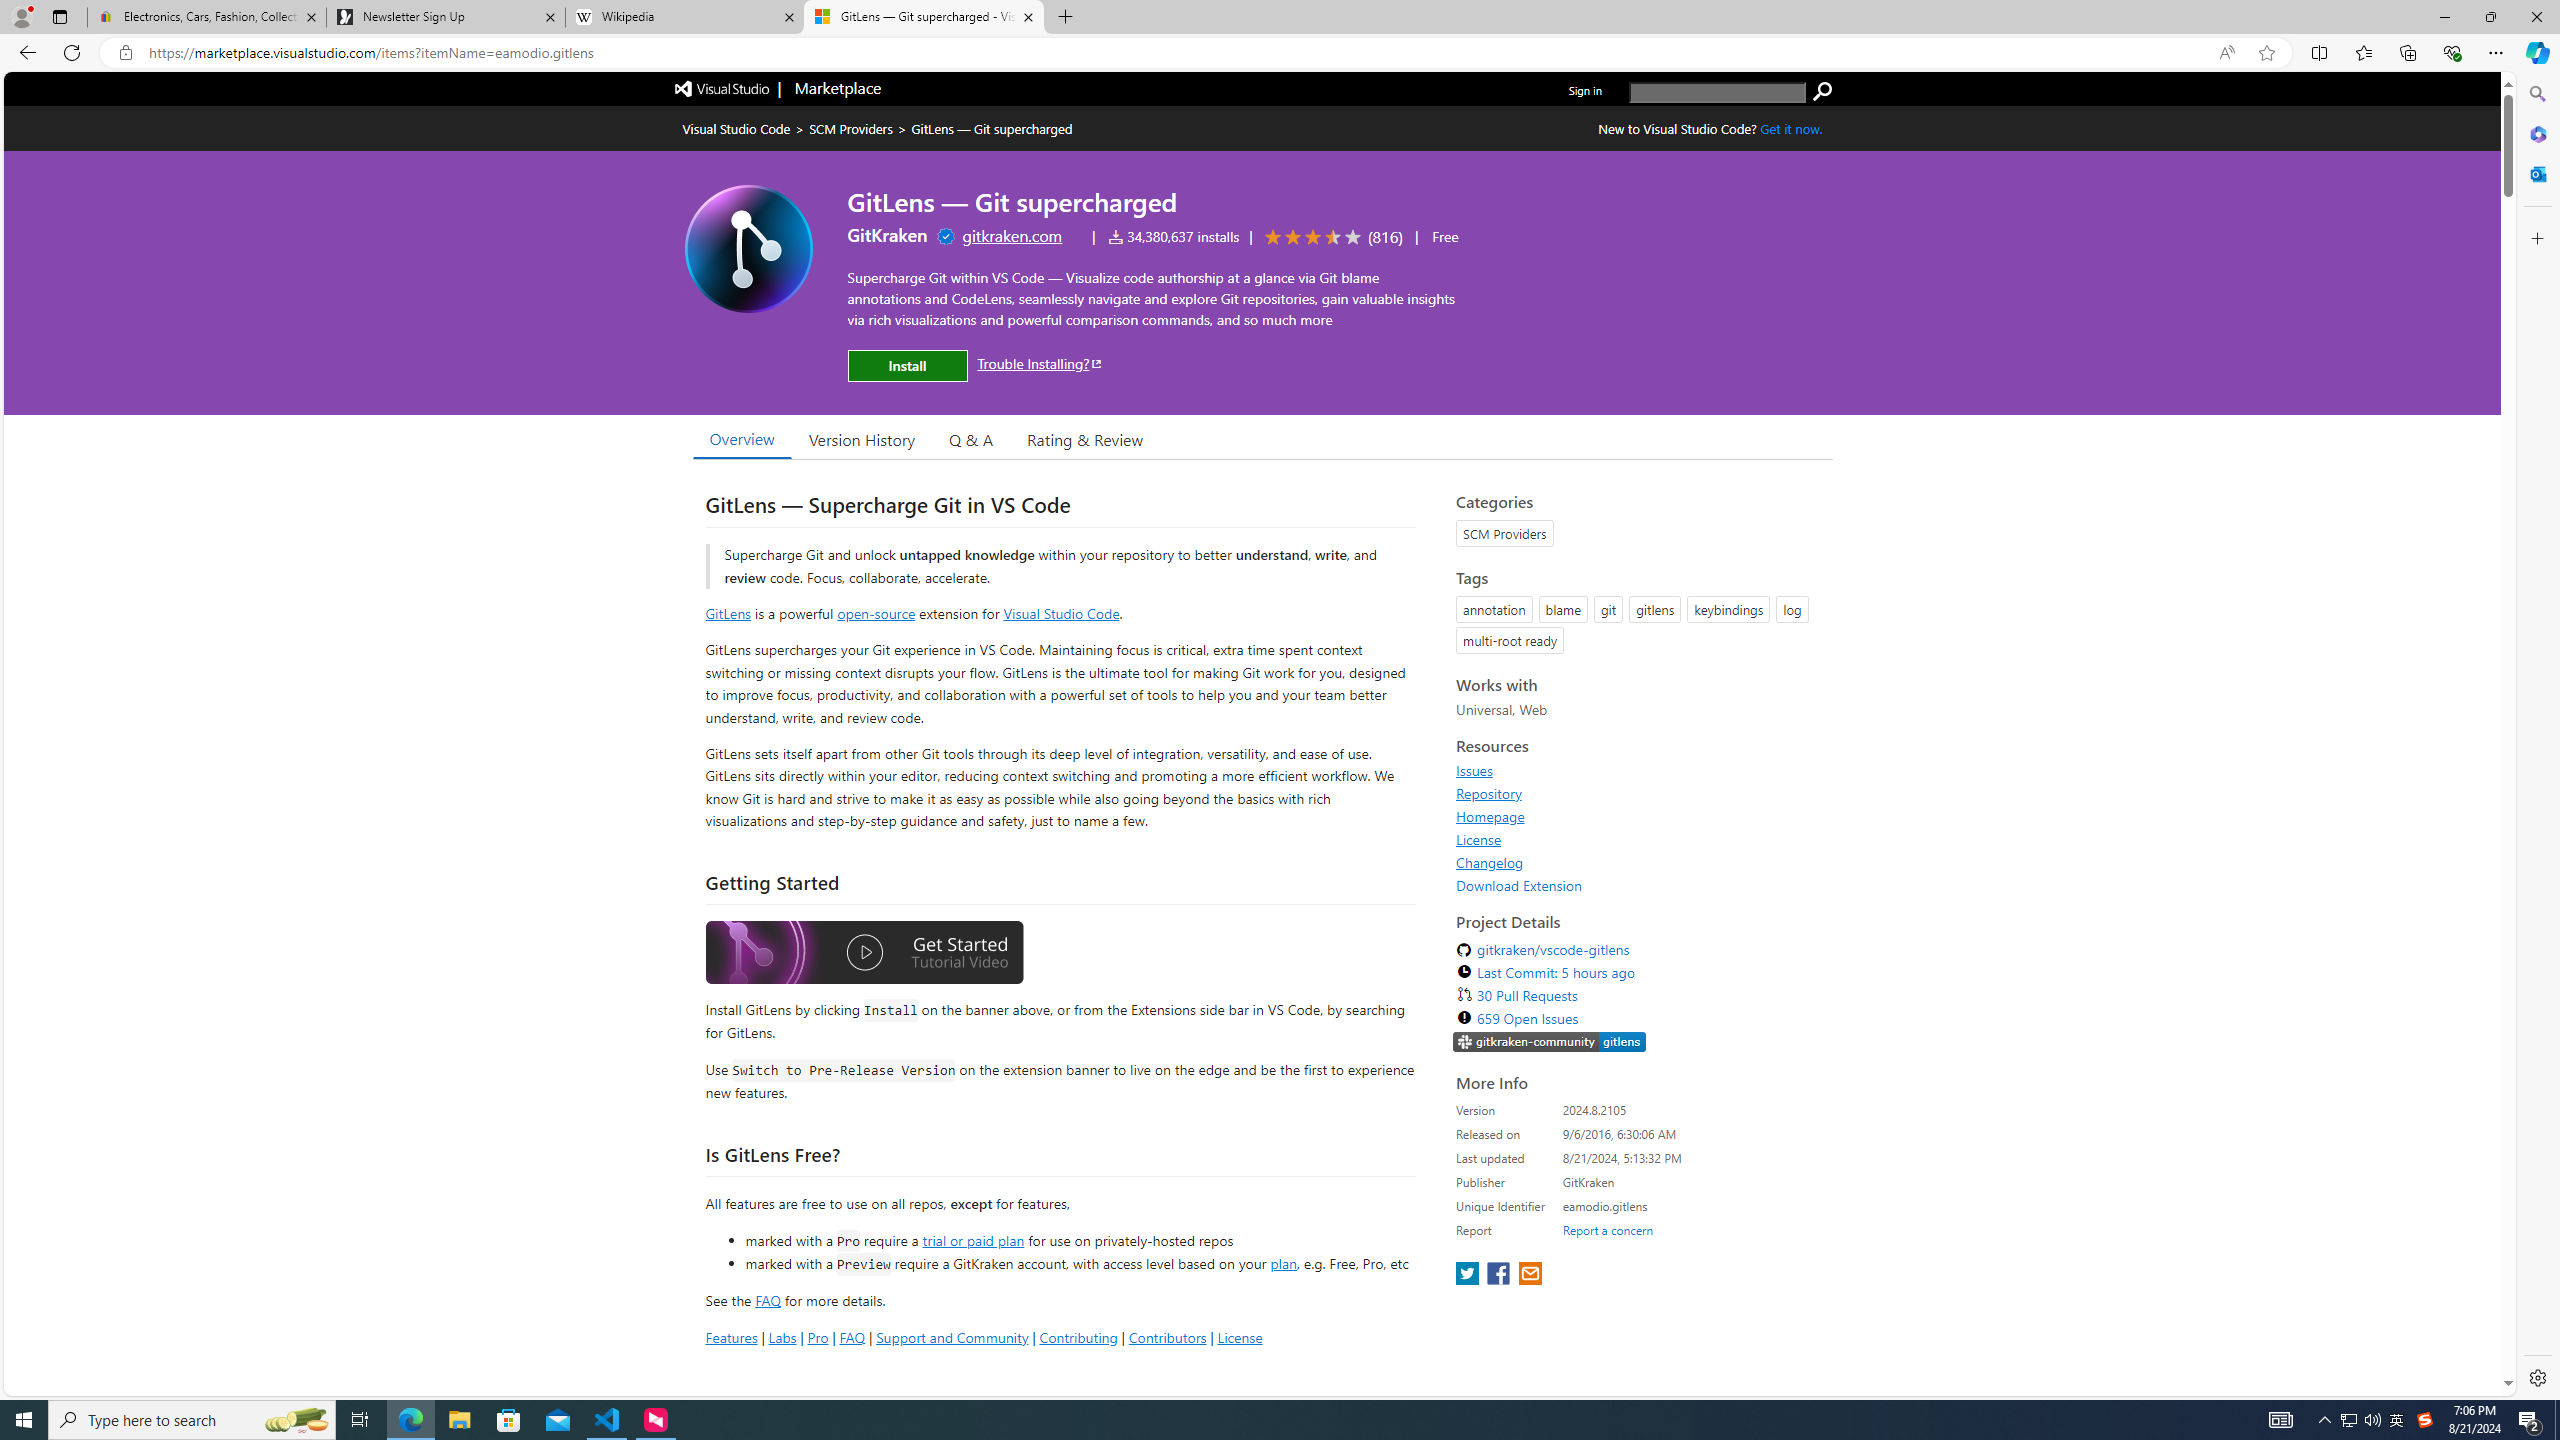 This screenshot has height=1440, width=2560. Describe the element at coordinates (1086, 439) in the screenshot. I see `Rating & Review` at that location.